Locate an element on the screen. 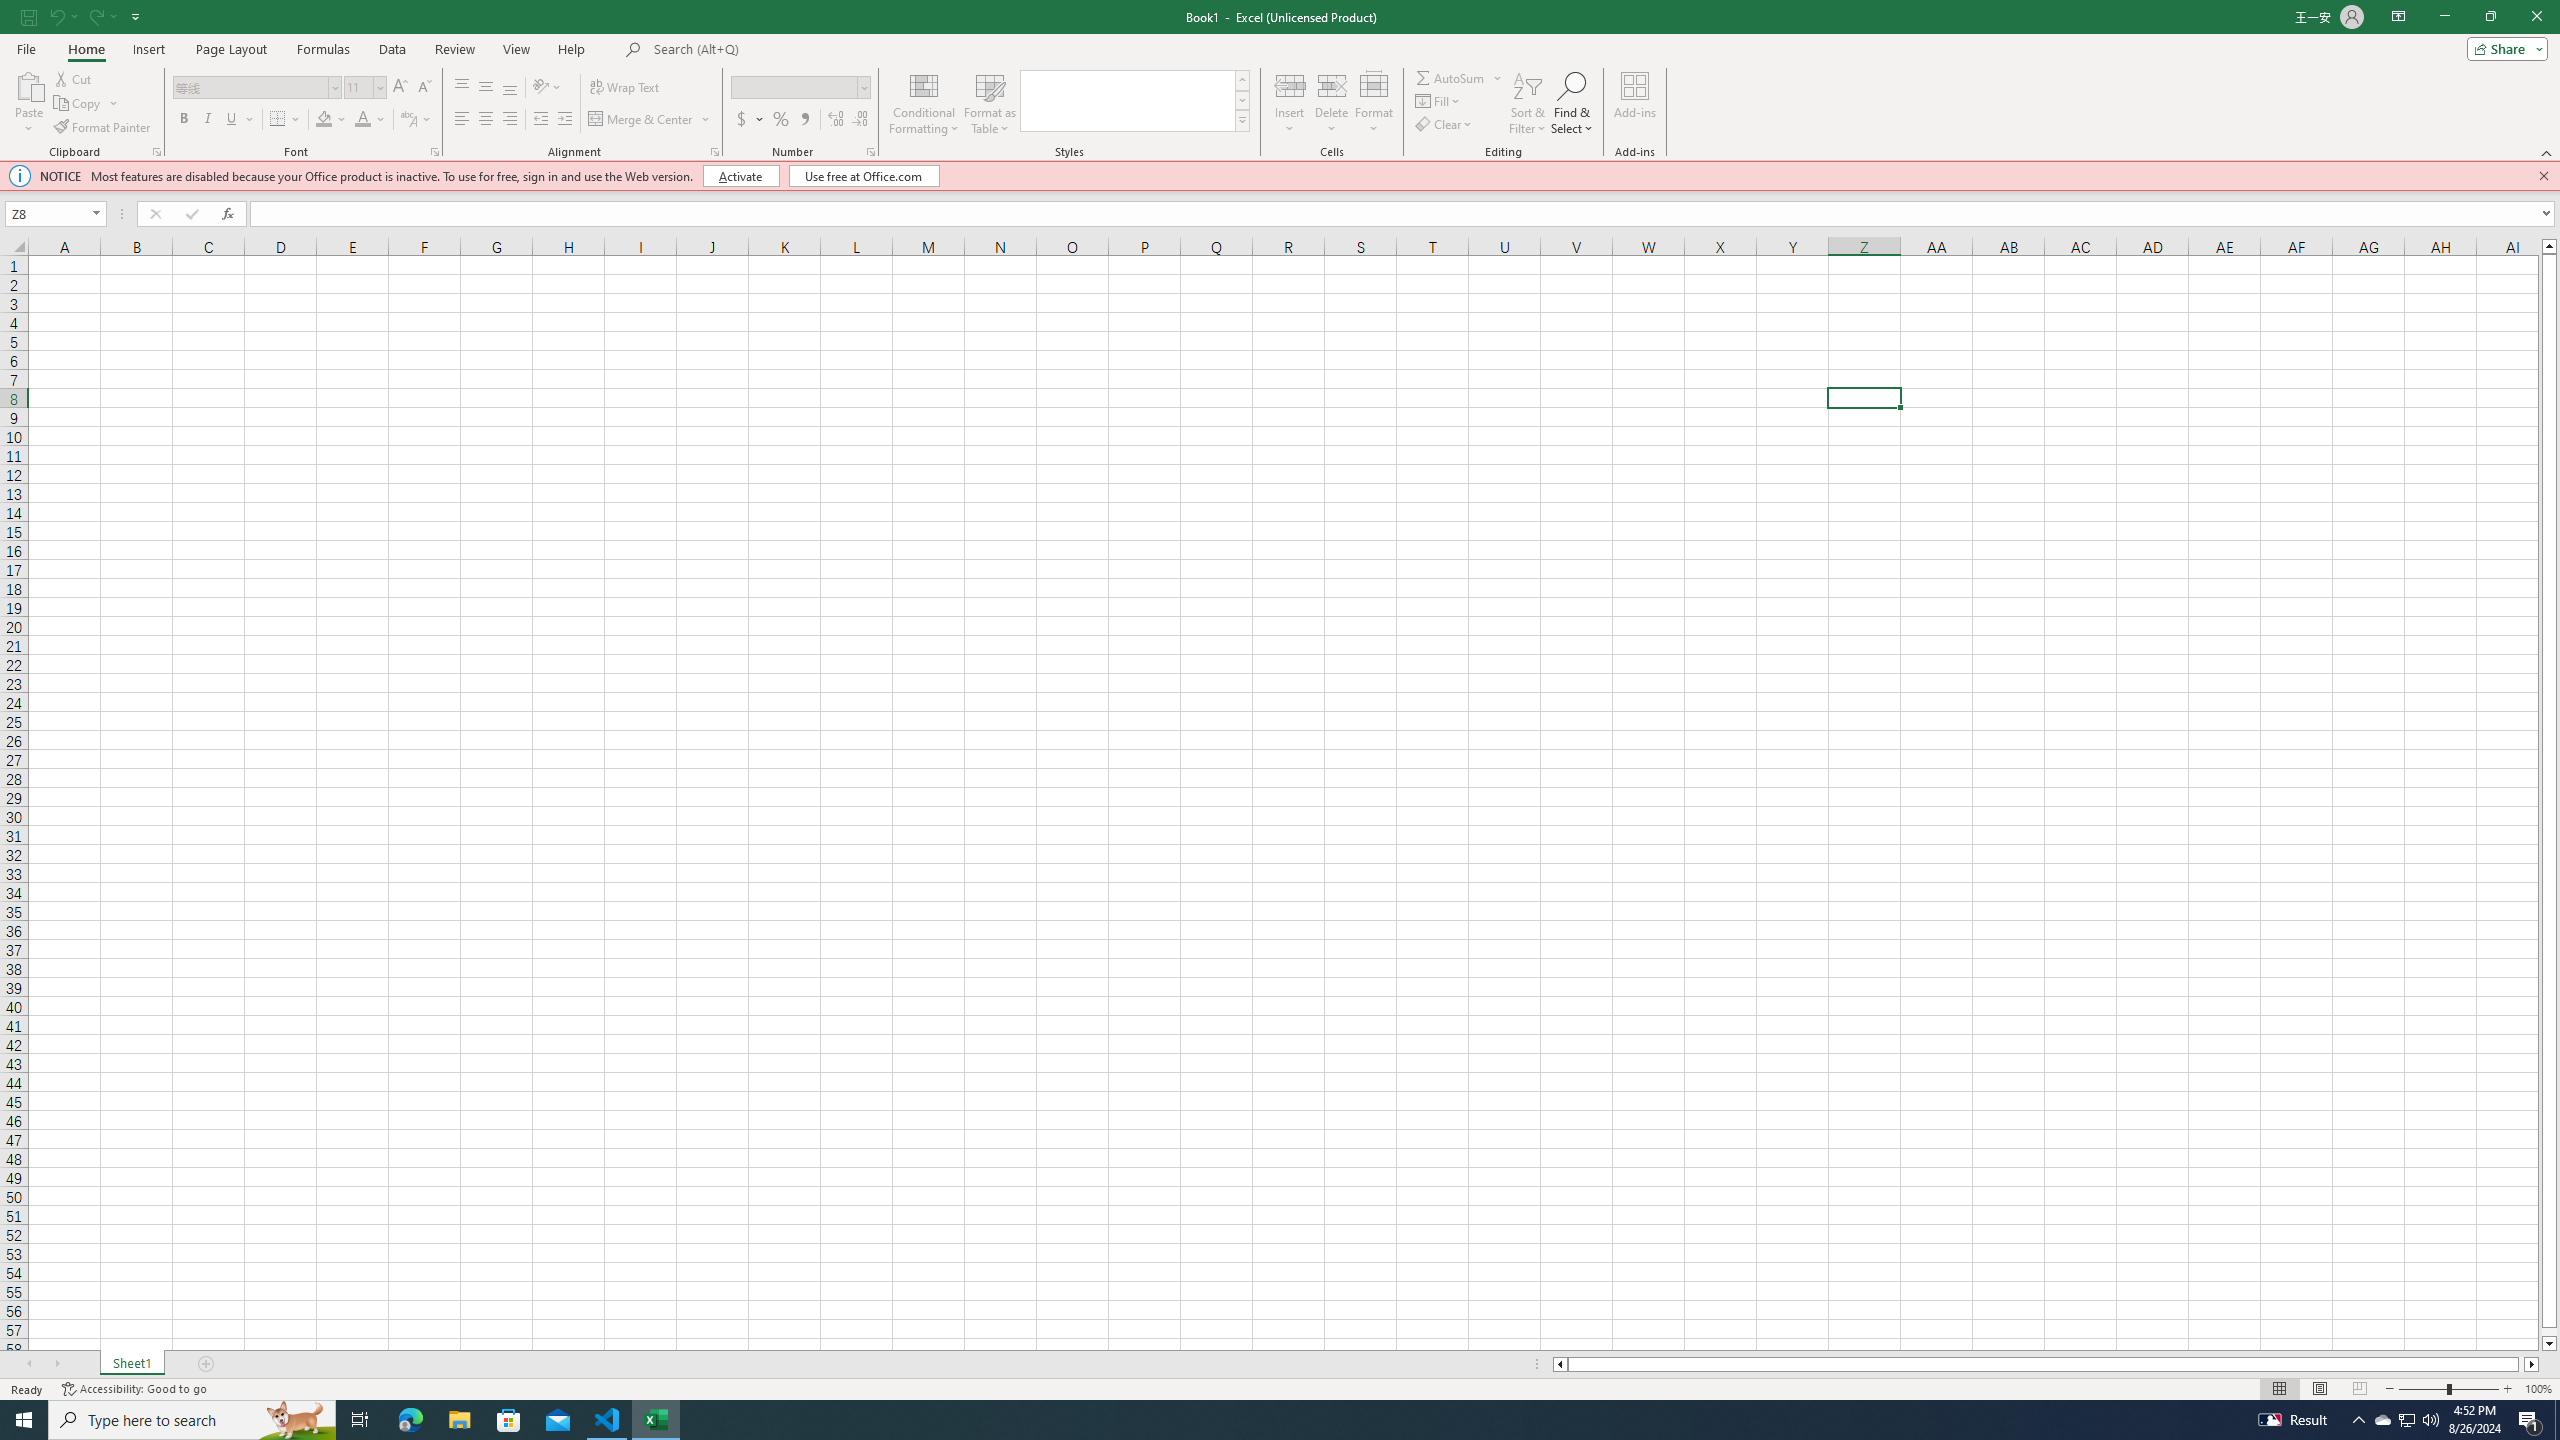 The width and height of the screenshot is (2560, 1440). Bottom Align is located at coordinates (510, 88).